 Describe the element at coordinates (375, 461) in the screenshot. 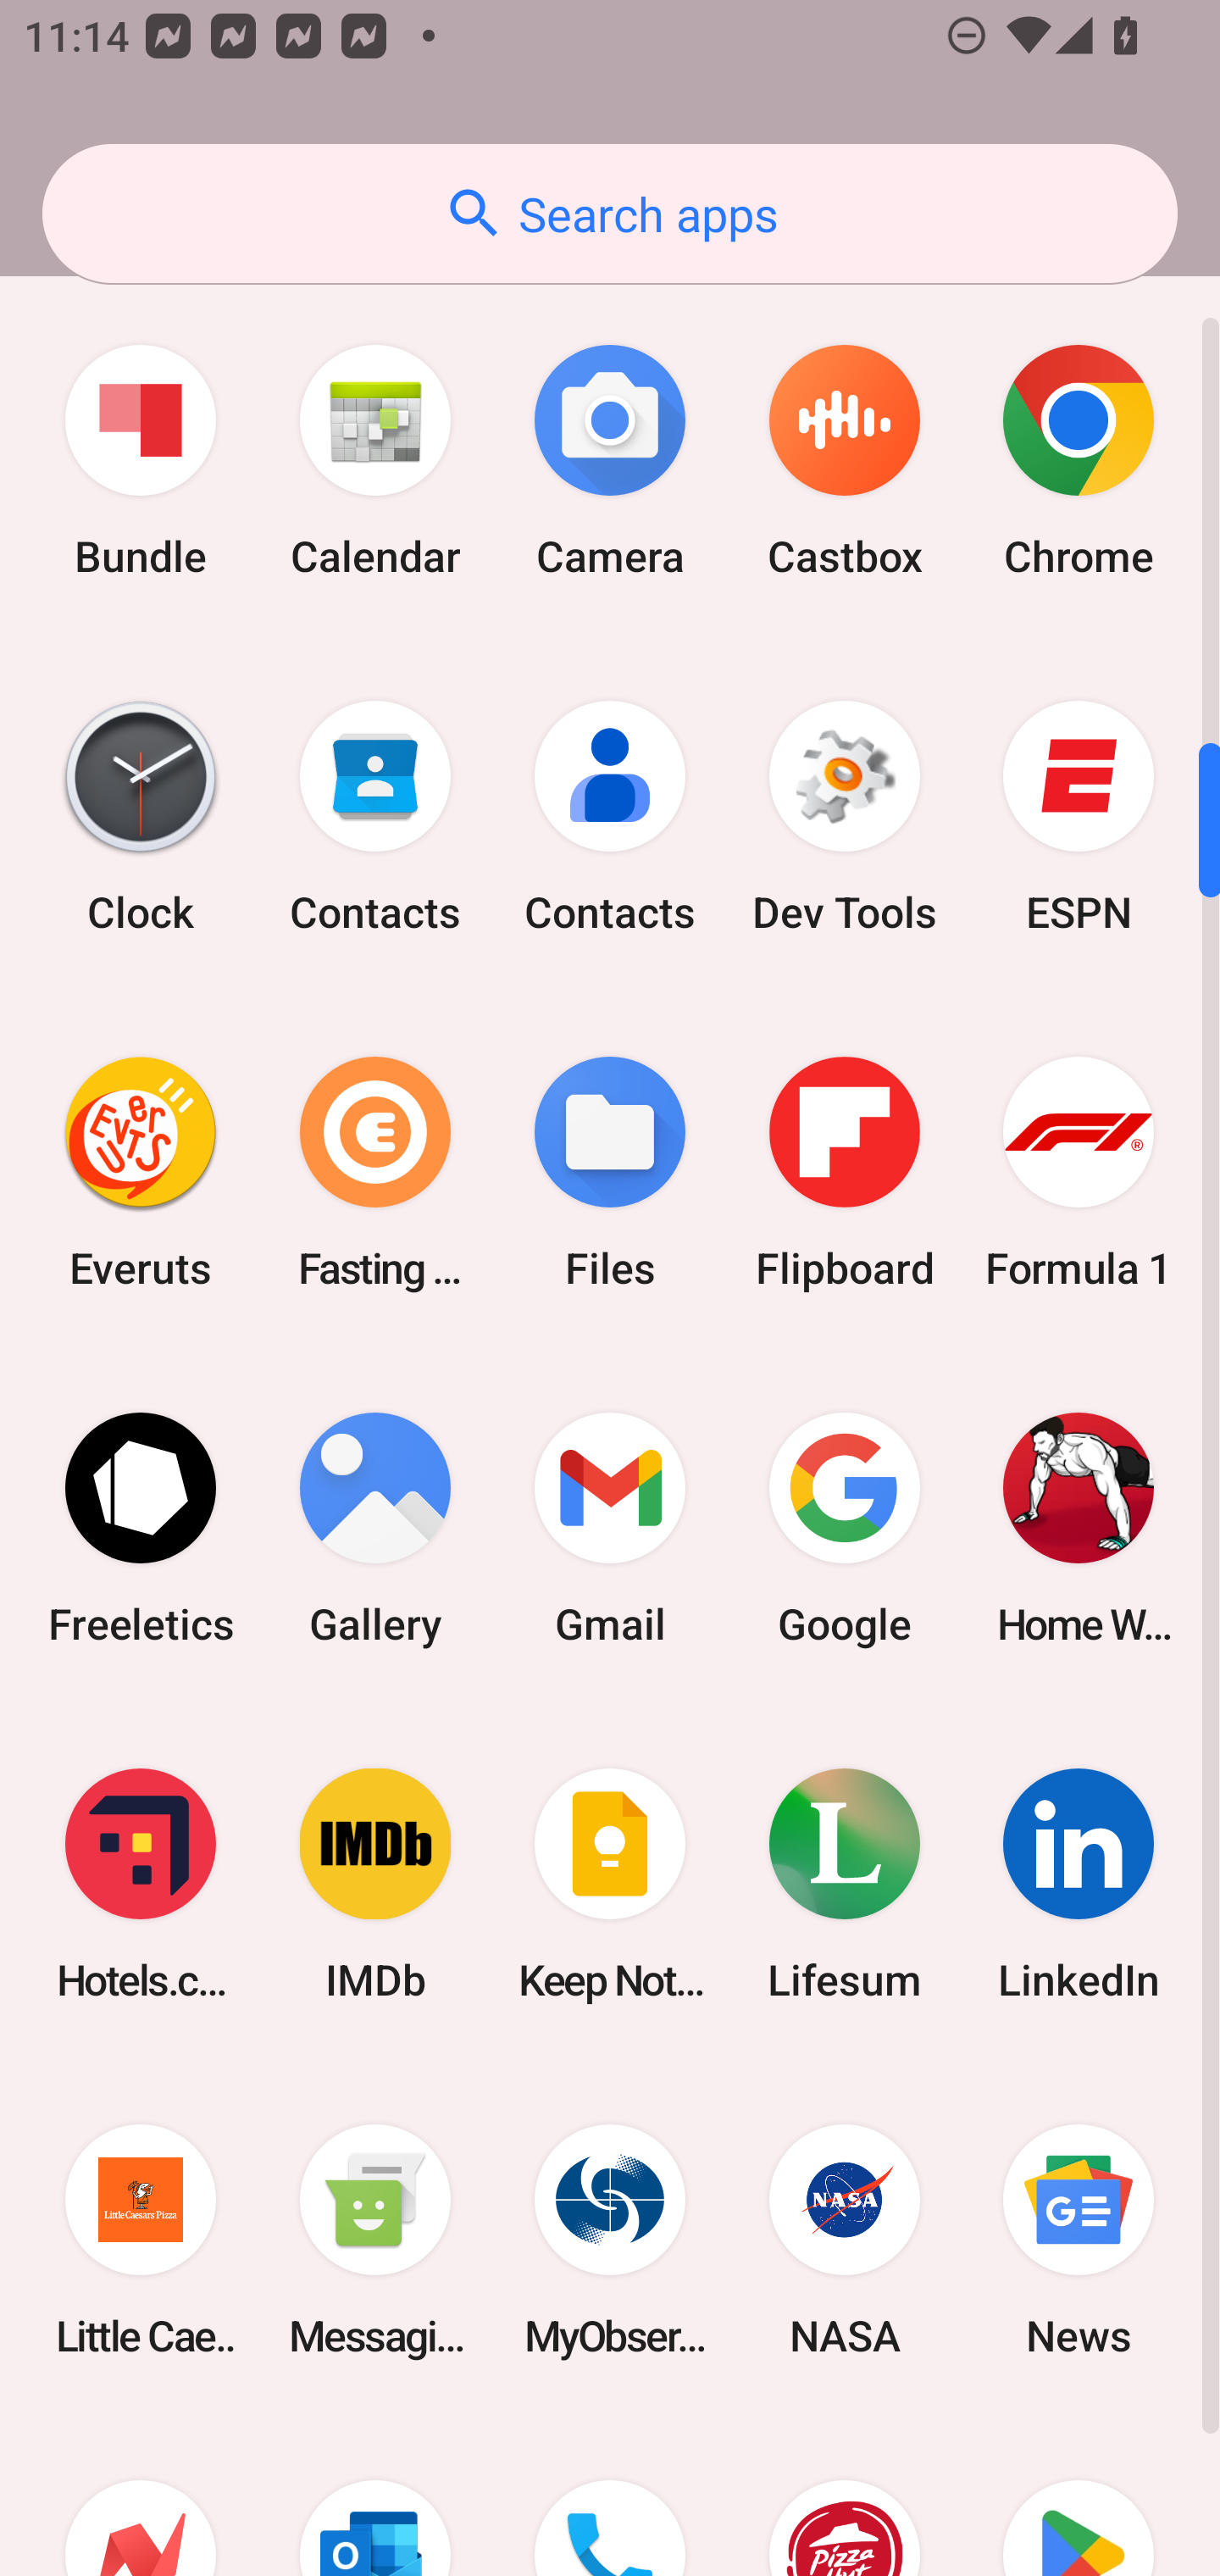

I see `Calendar` at that location.